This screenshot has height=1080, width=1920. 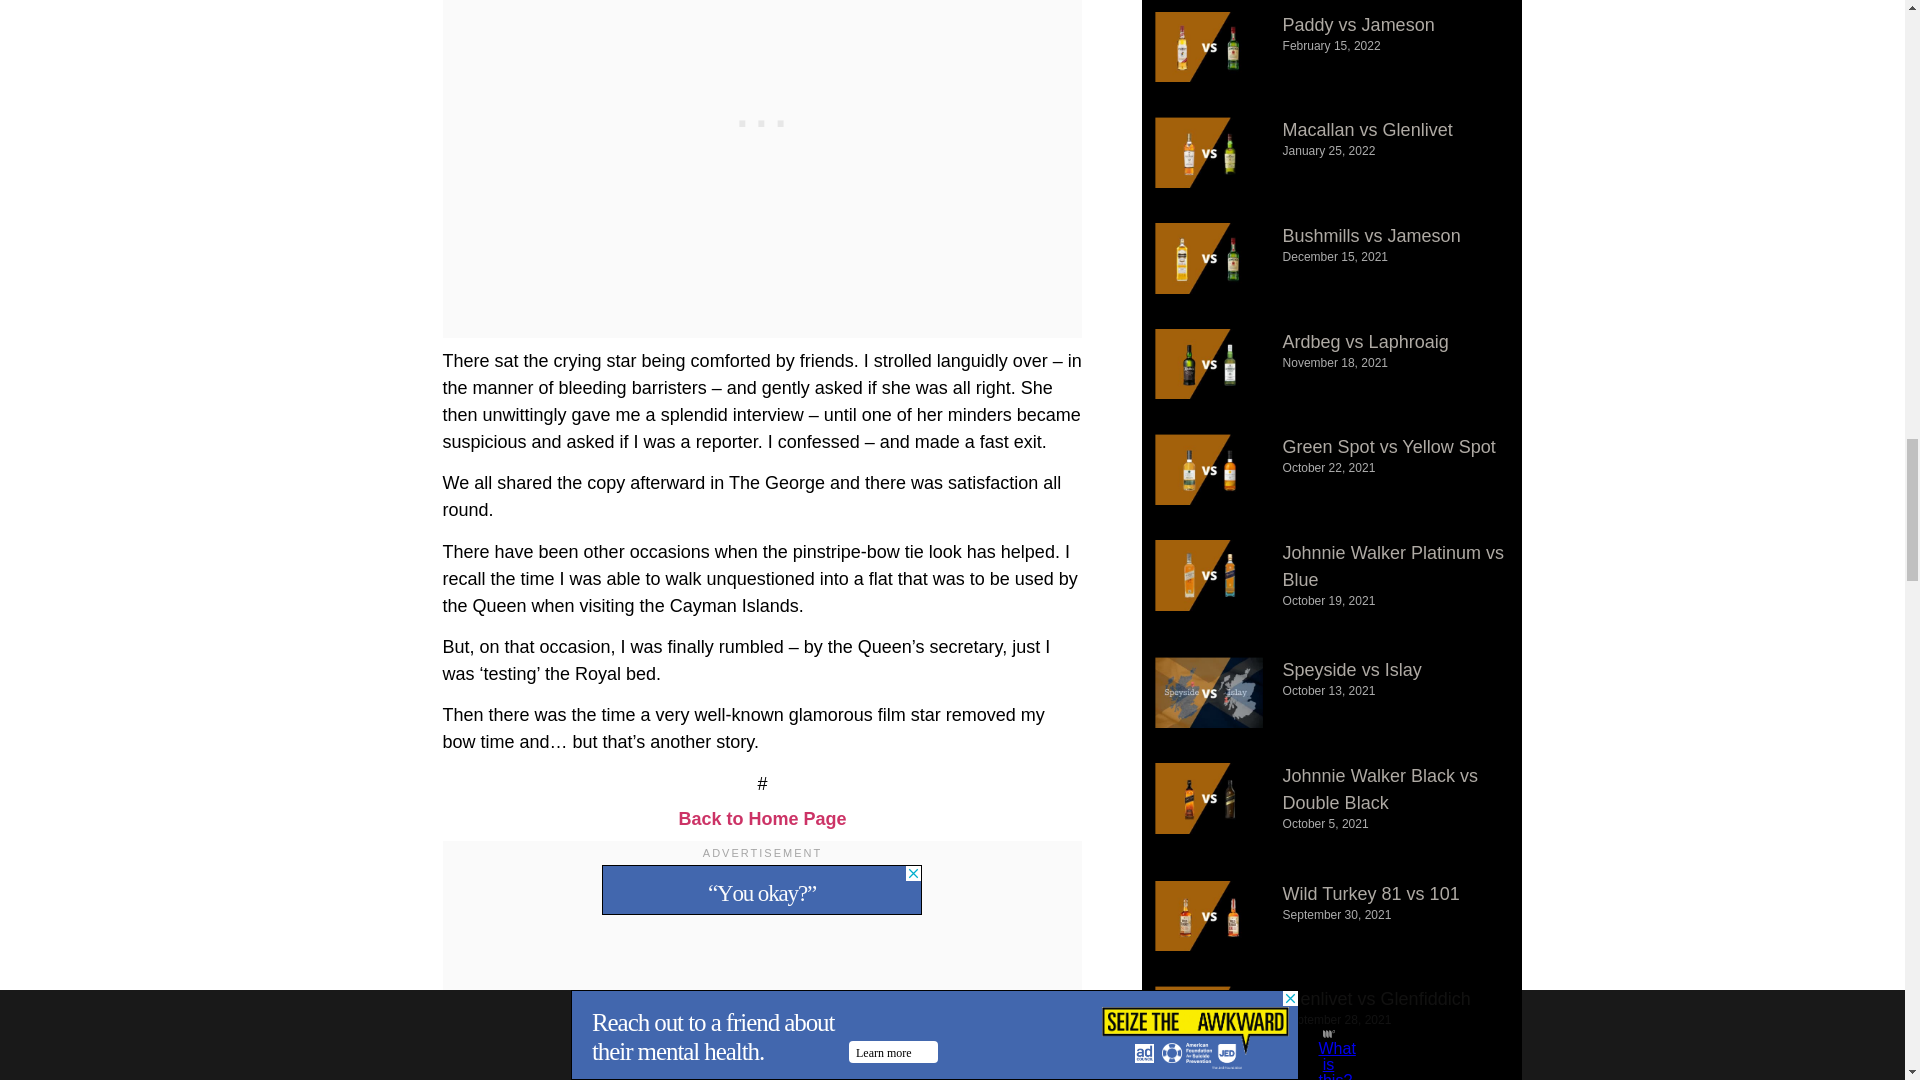 What do you see at coordinates (762, 890) in the screenshot?
I see `3rd party ad content` at bounding box center [762, 890].